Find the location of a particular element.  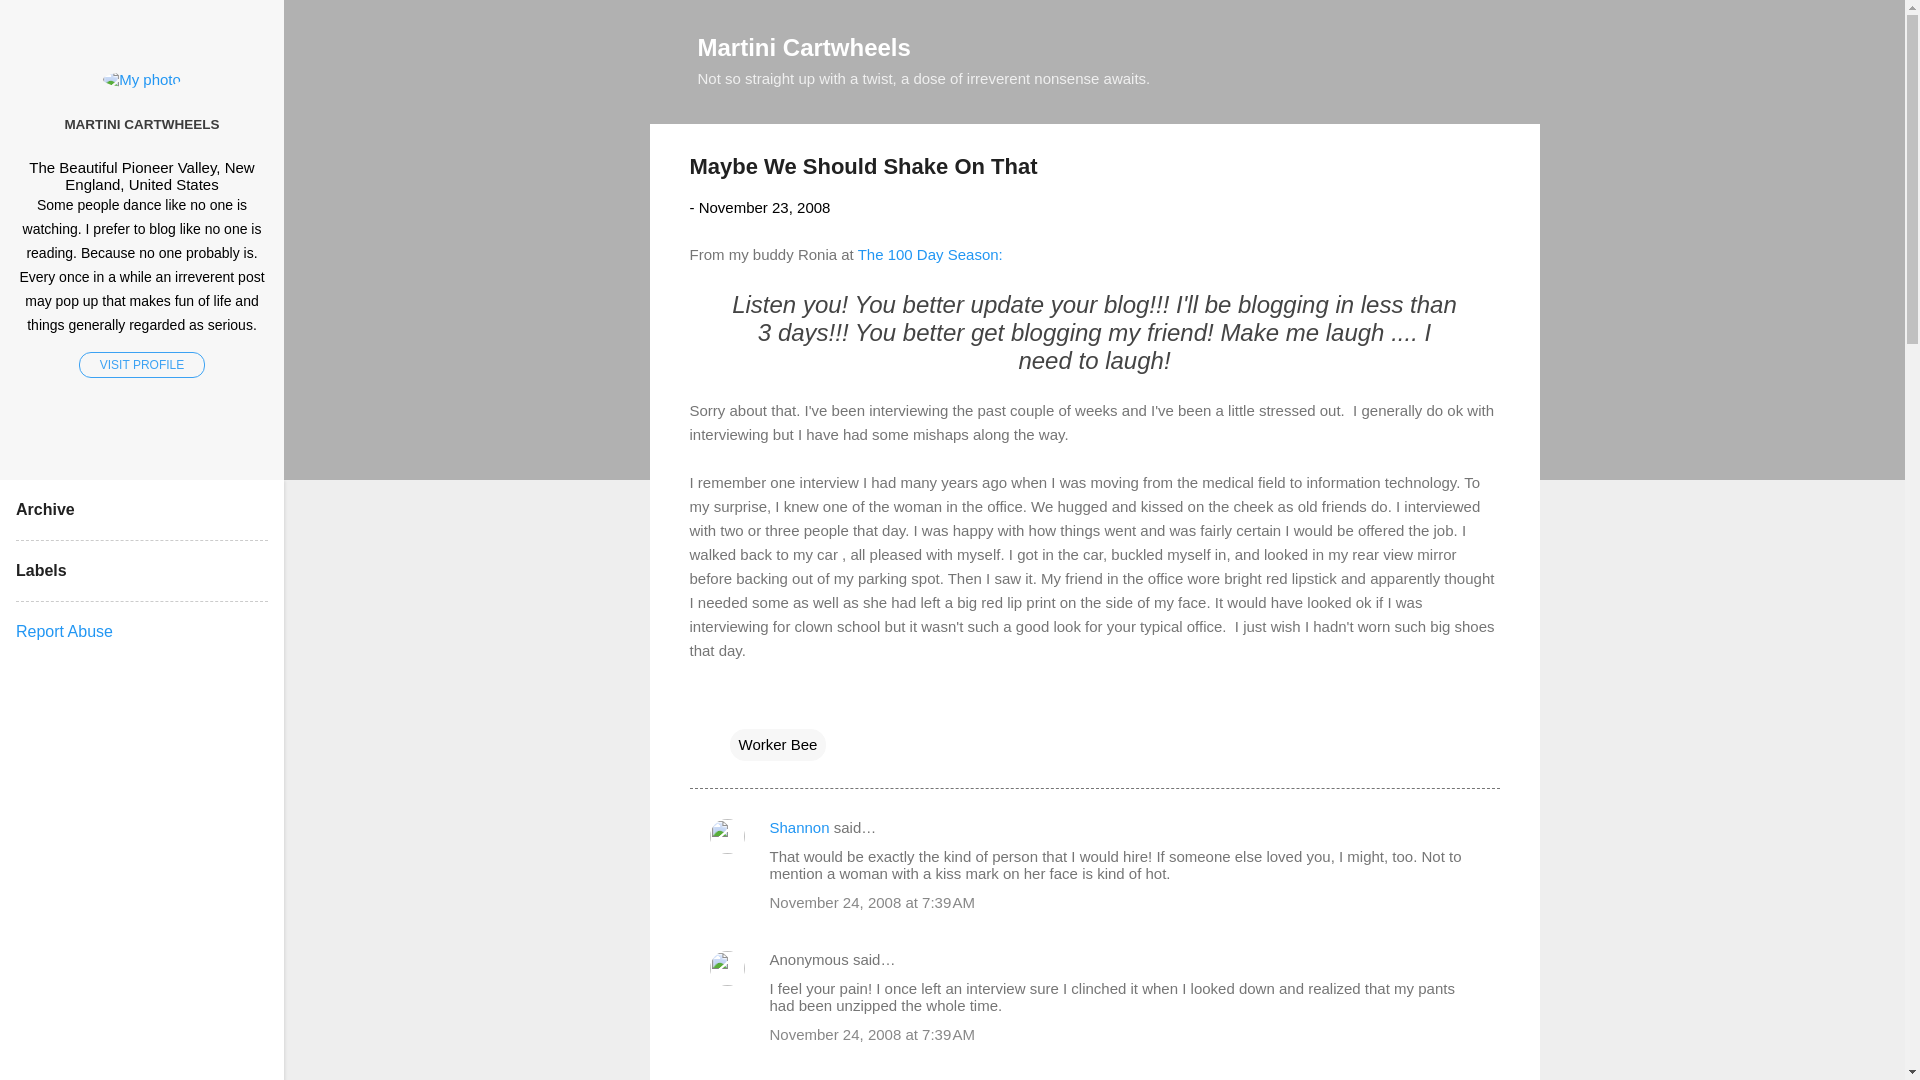

Shannon is located at coordinates (799, 826).